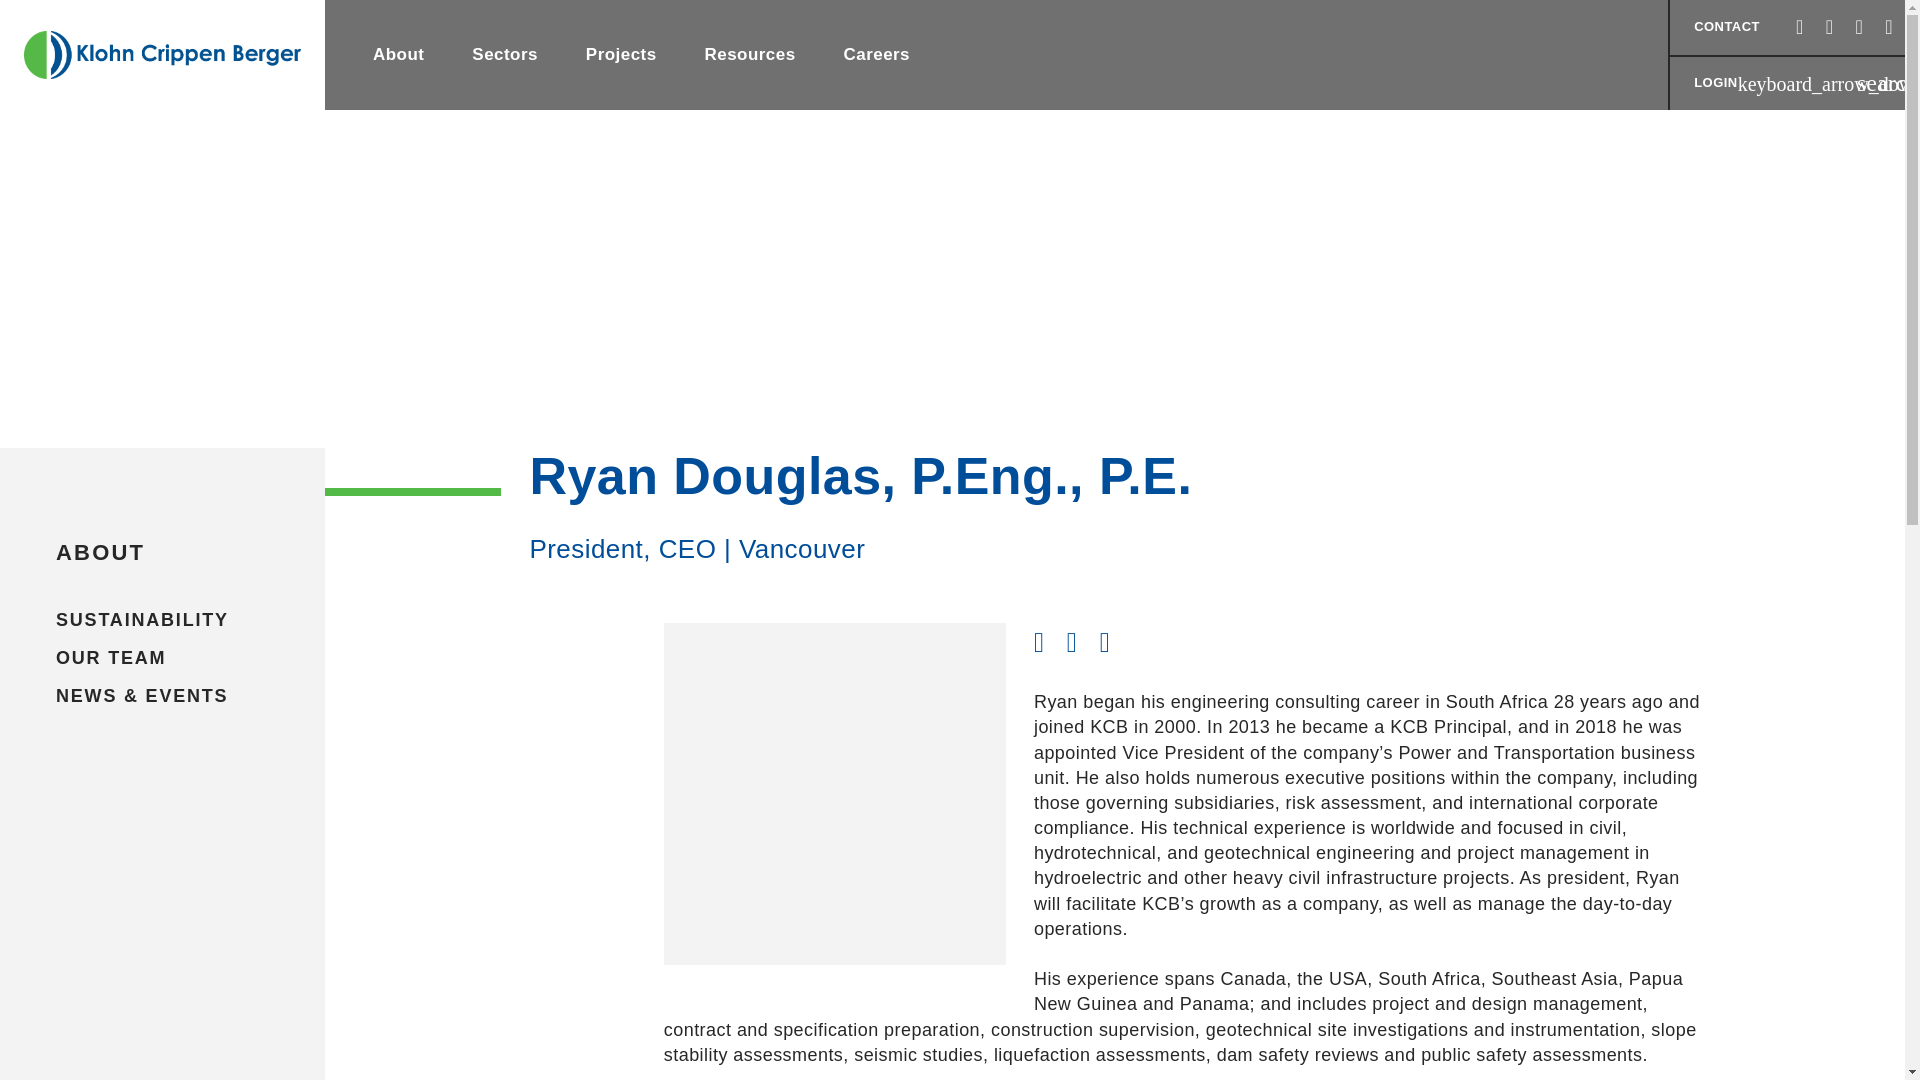 The height and width of the screenshot is (1080, 1920). Describe the element at coordinates (622, 55) in the screenshot. I see `Projects` at that location.